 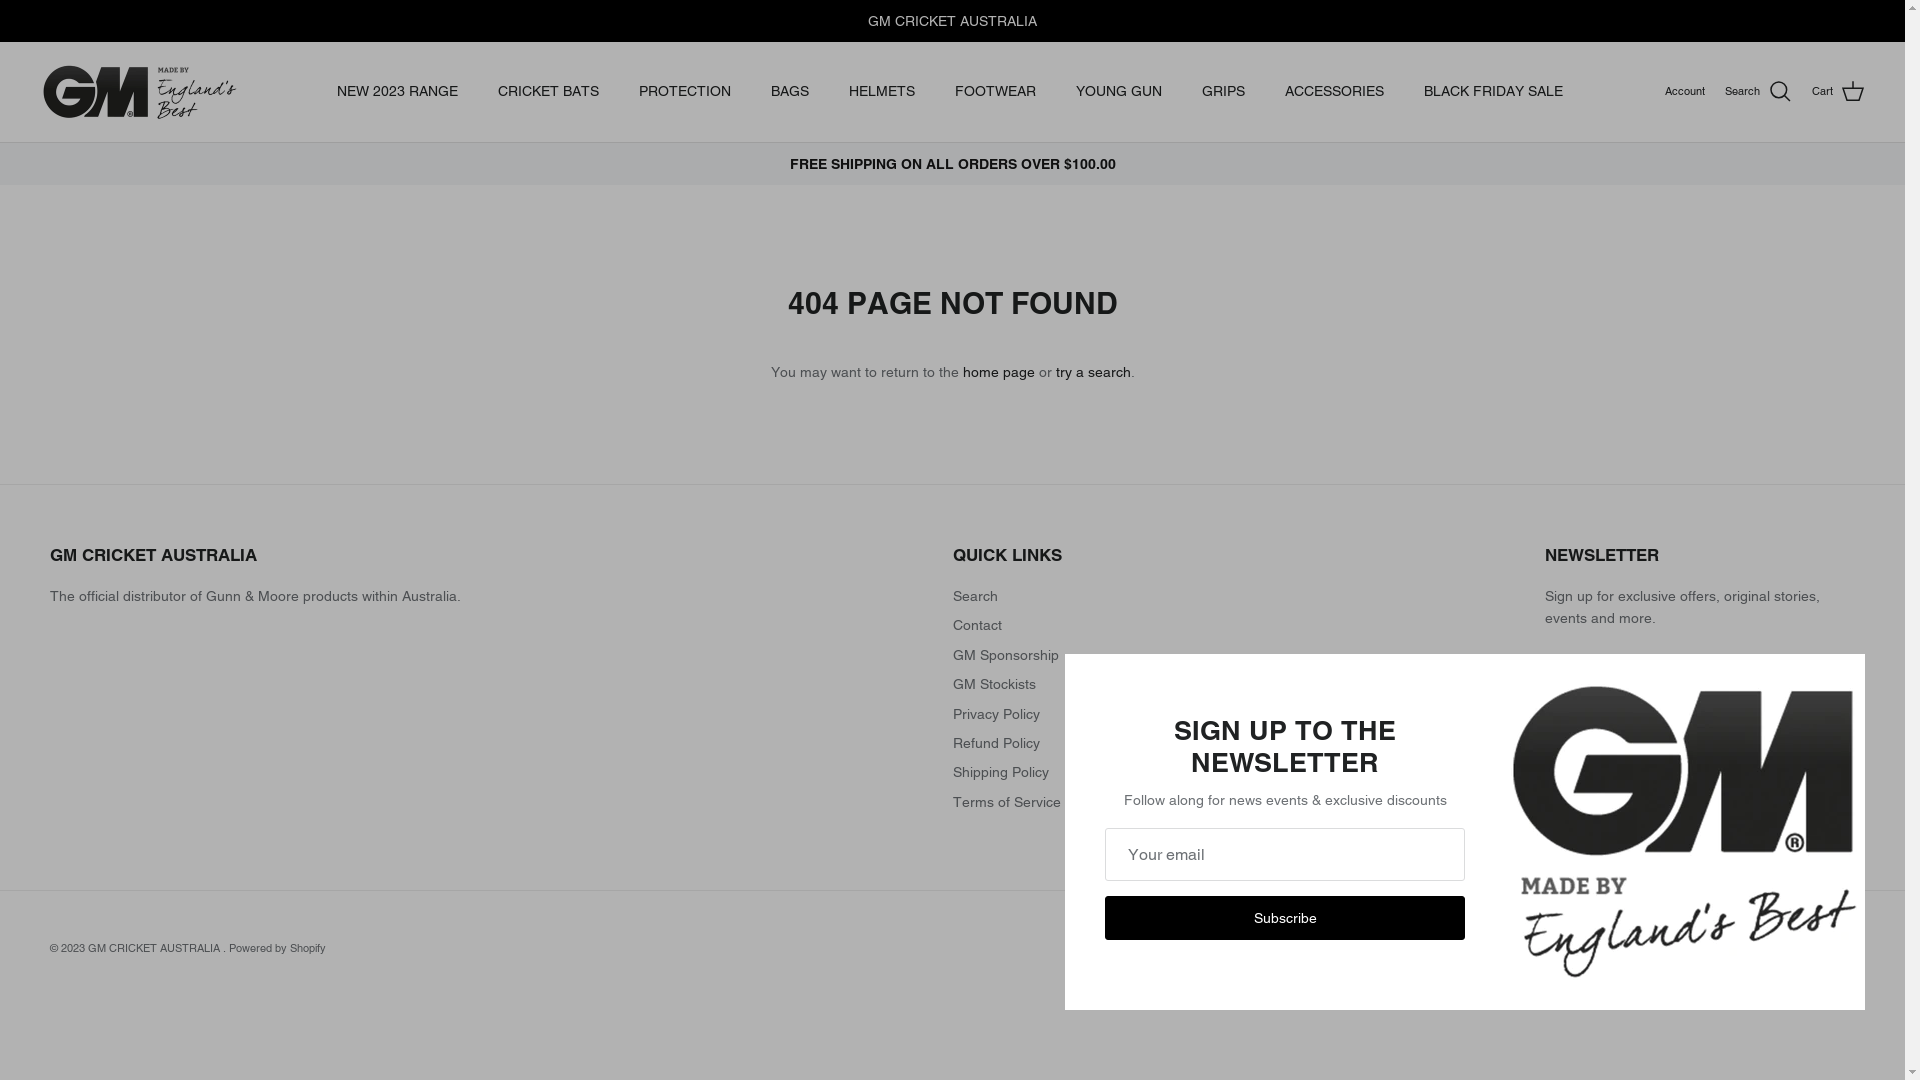 I want to click on Shipping Policy, so click(x=1001, y=772).